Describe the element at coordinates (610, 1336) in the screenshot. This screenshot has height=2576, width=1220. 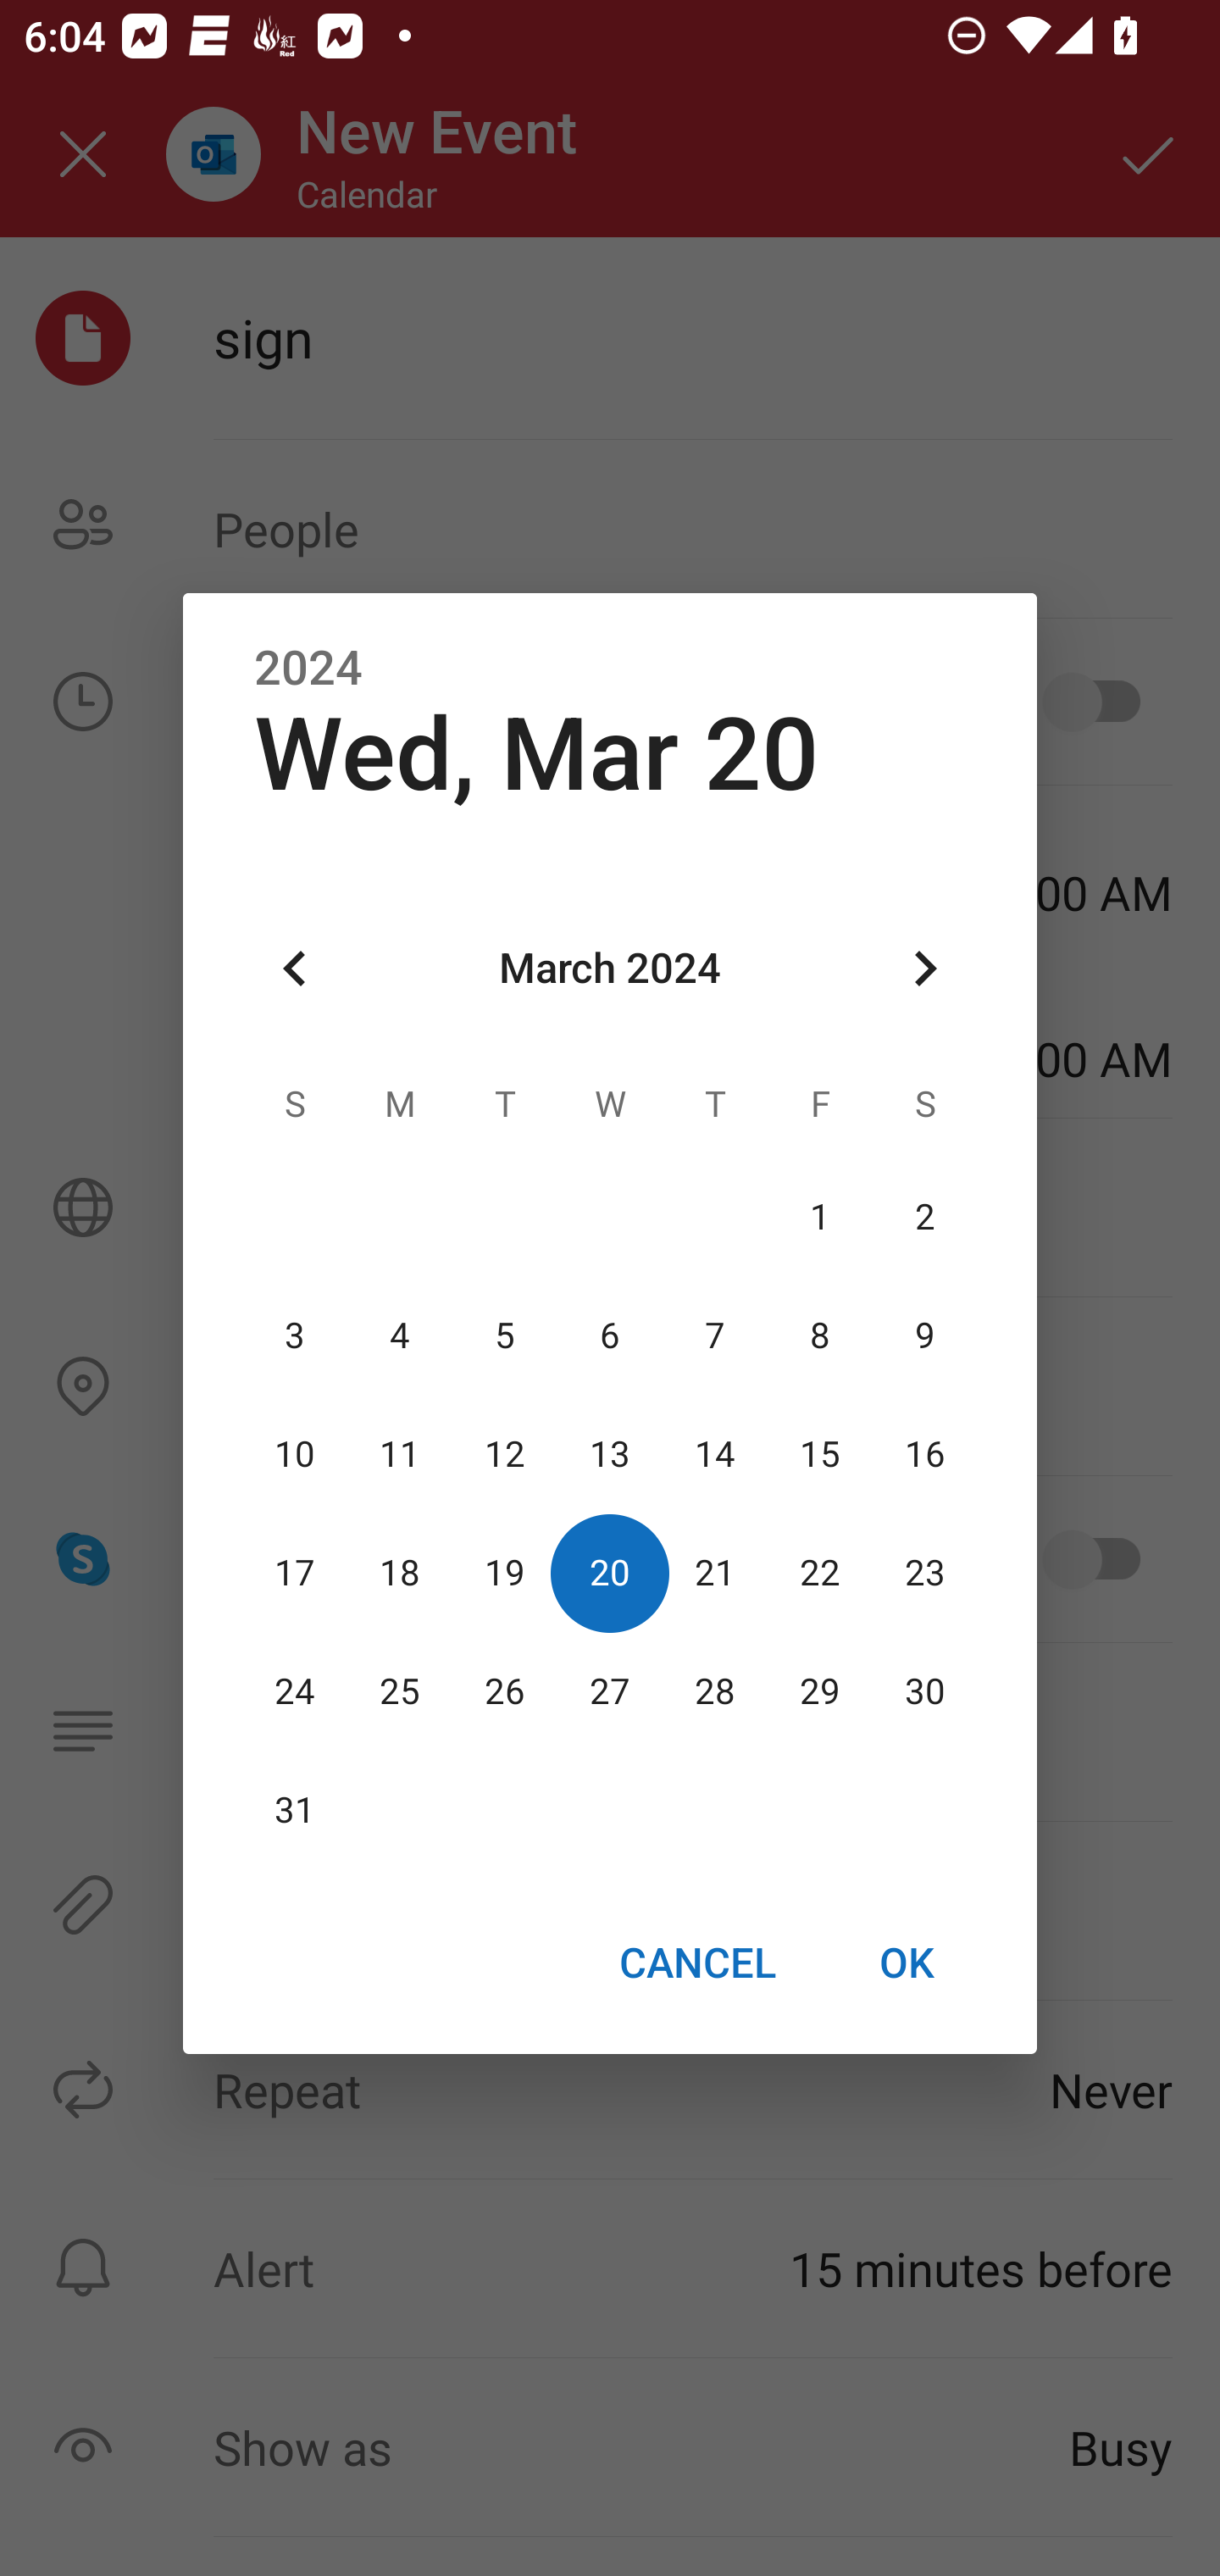
I see `6 06 March 2024` at that location.